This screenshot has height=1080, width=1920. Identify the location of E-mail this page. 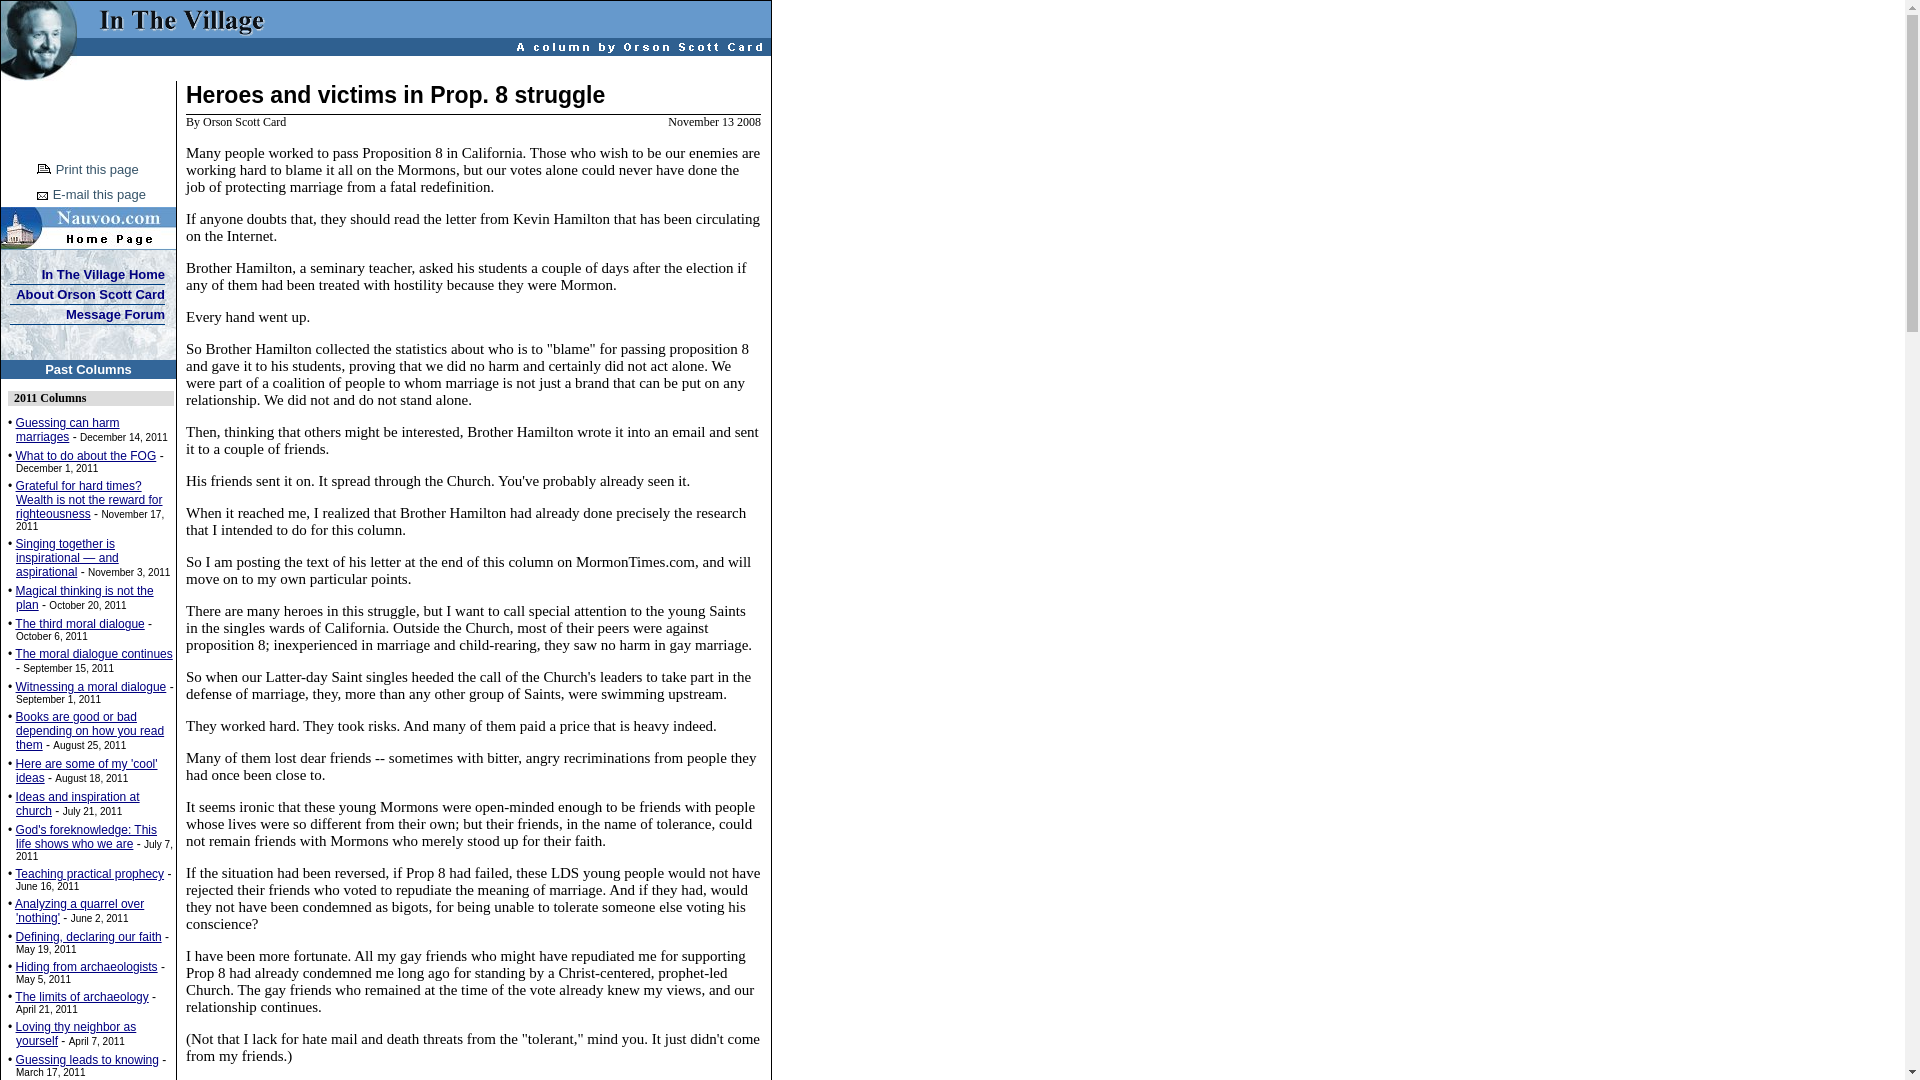
(99, 192).